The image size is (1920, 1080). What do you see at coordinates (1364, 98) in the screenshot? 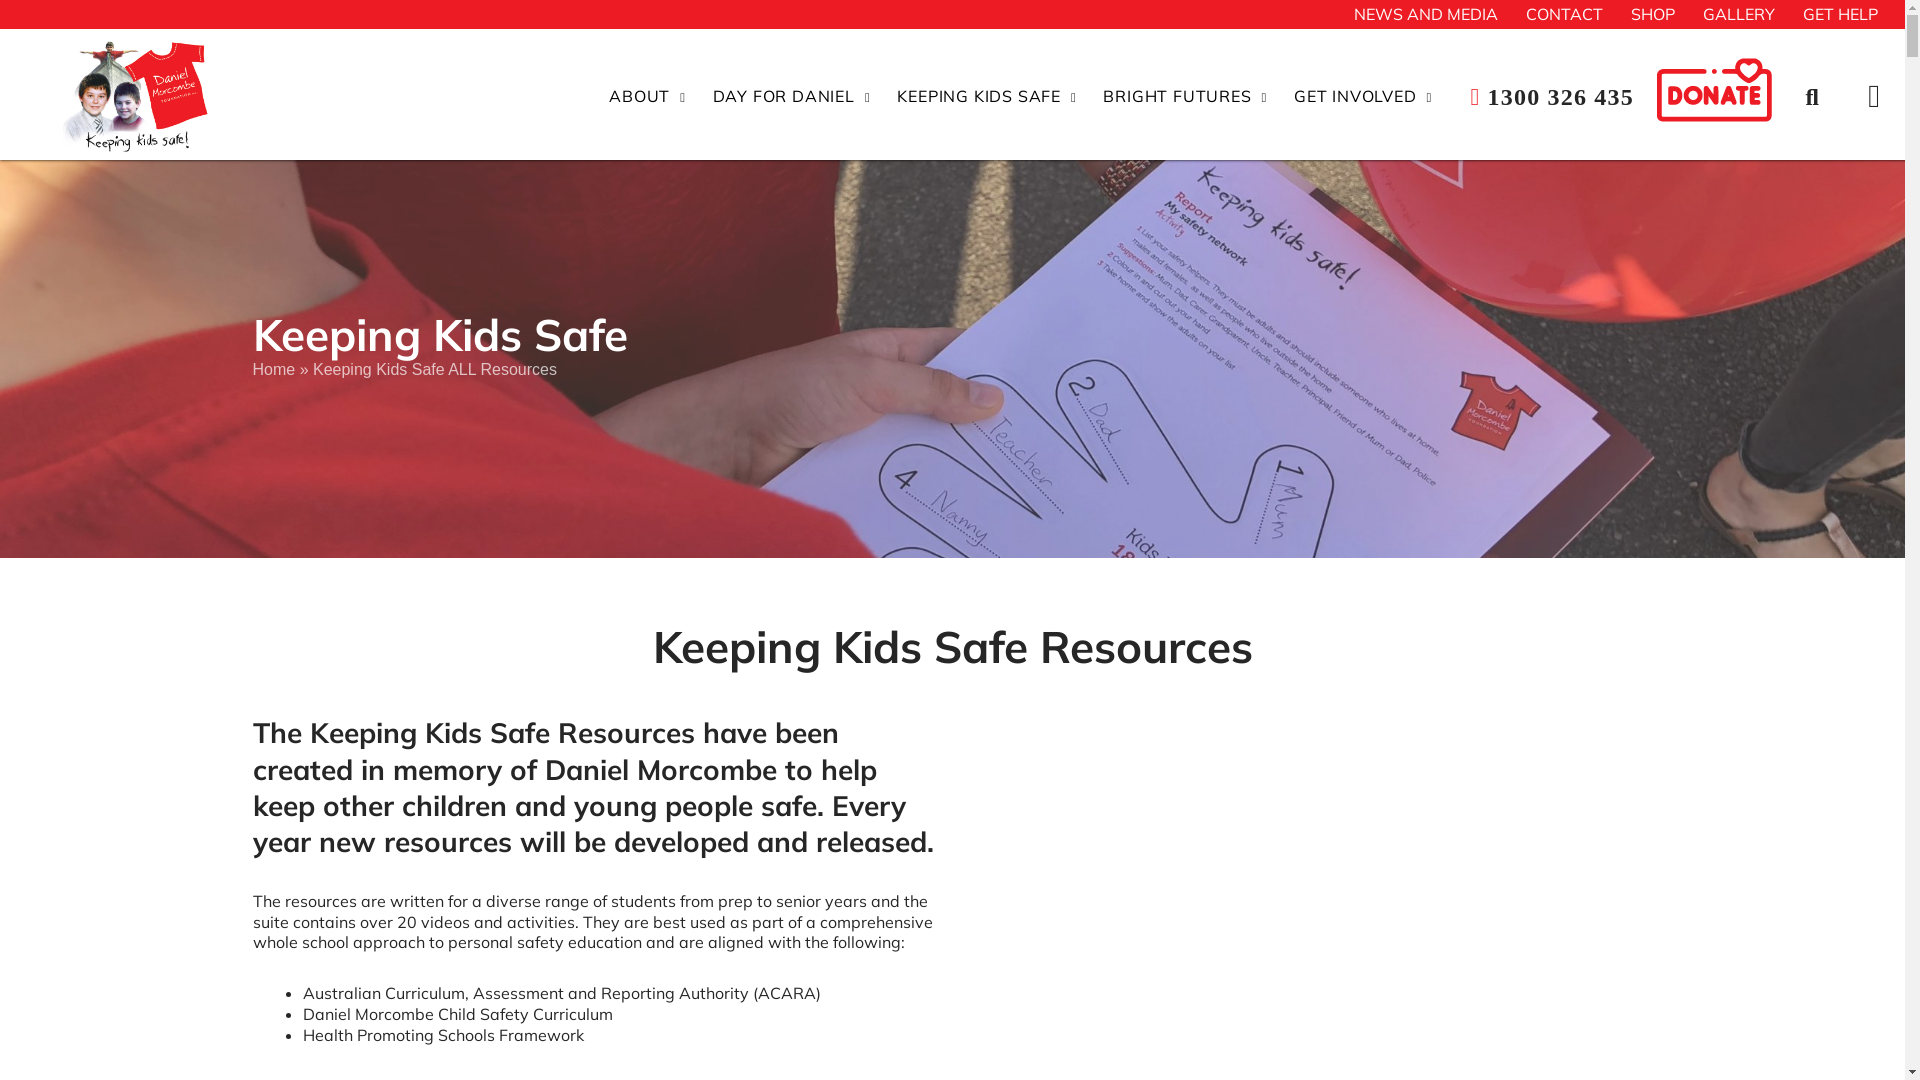
I see `GET INVOLVED` at bounding box center [1364, 98].